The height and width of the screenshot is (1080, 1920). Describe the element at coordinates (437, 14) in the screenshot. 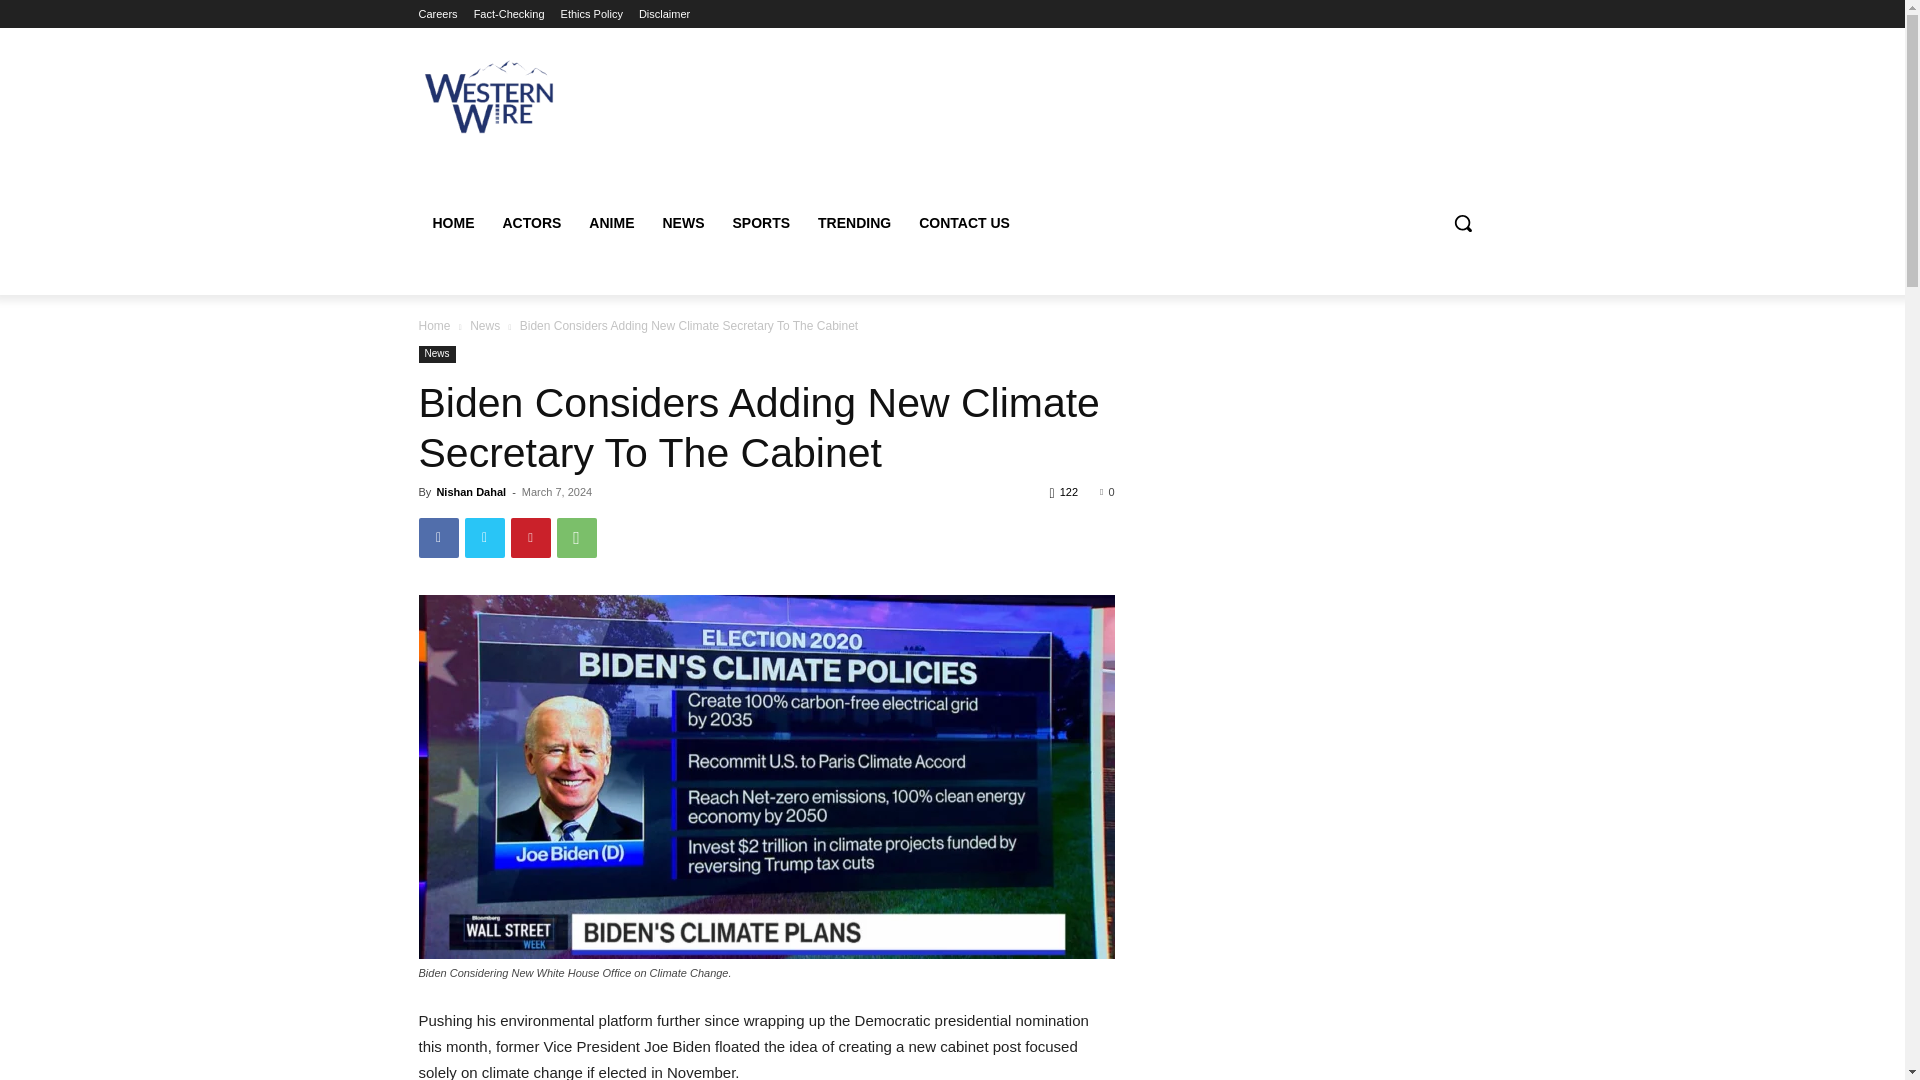

I see `Careers` at that location.